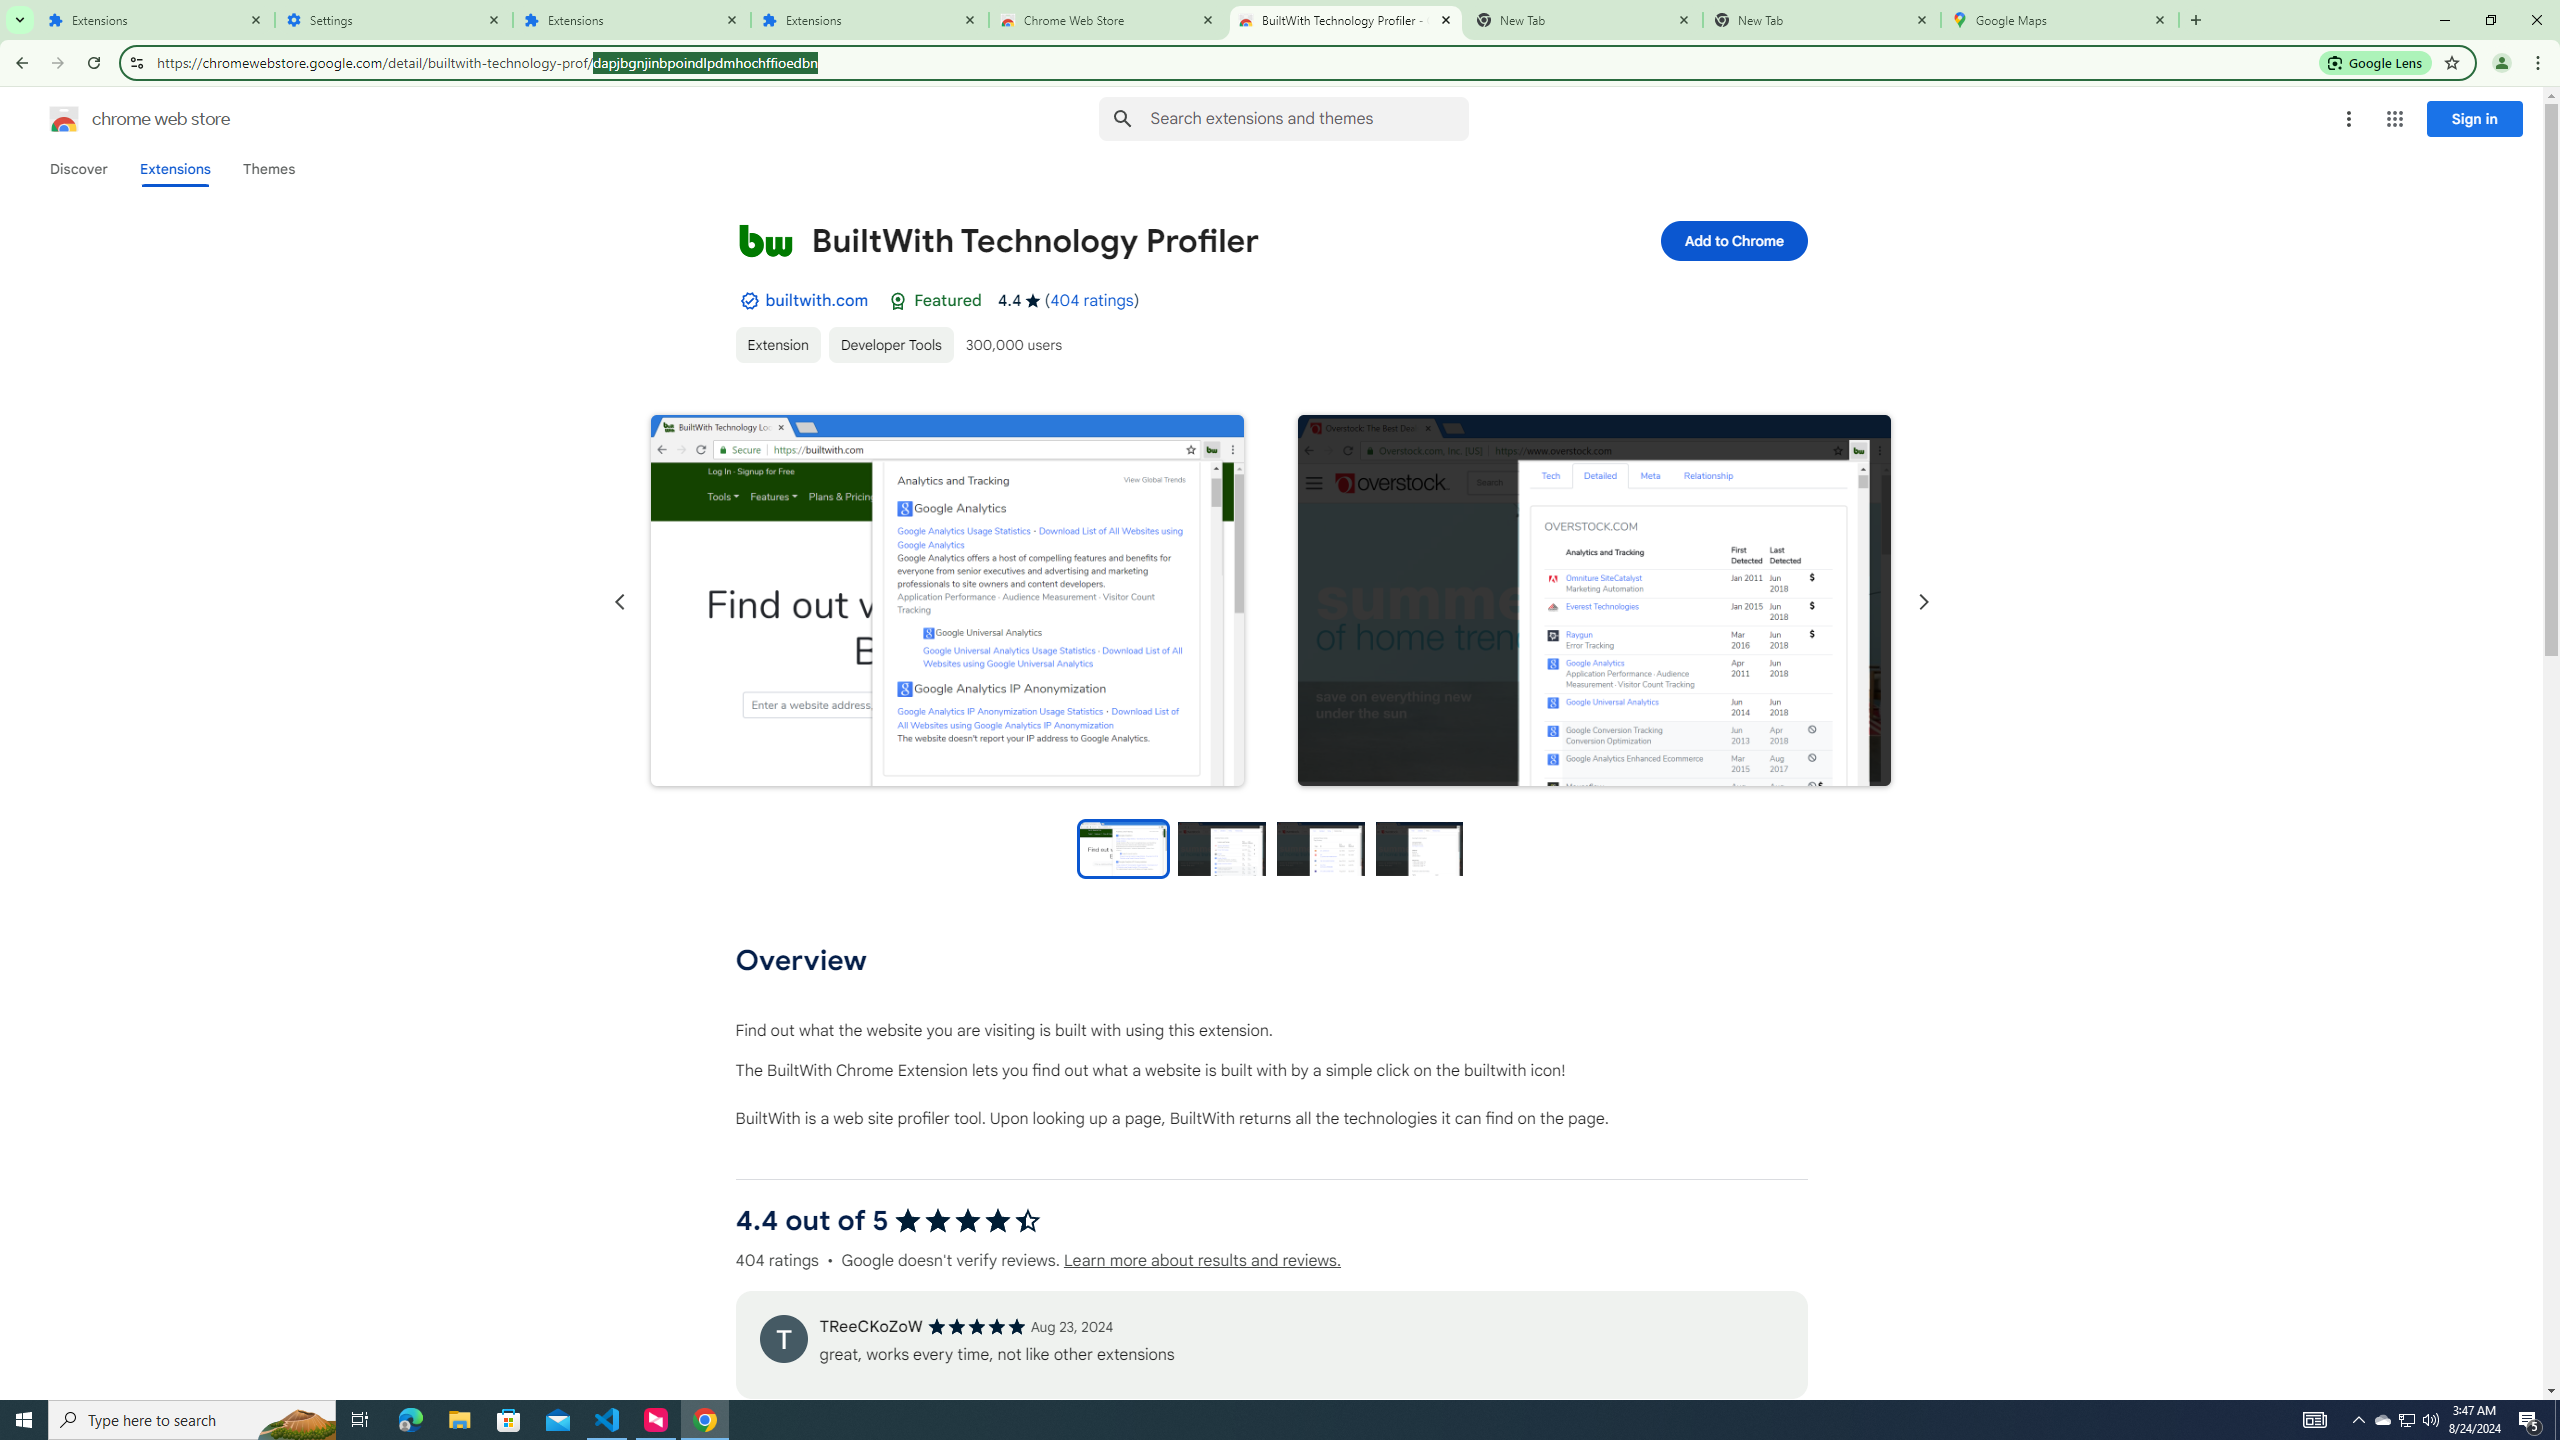  I want to click on Item logo image for BuiltWith Technology Profiler, so click(765, 240).